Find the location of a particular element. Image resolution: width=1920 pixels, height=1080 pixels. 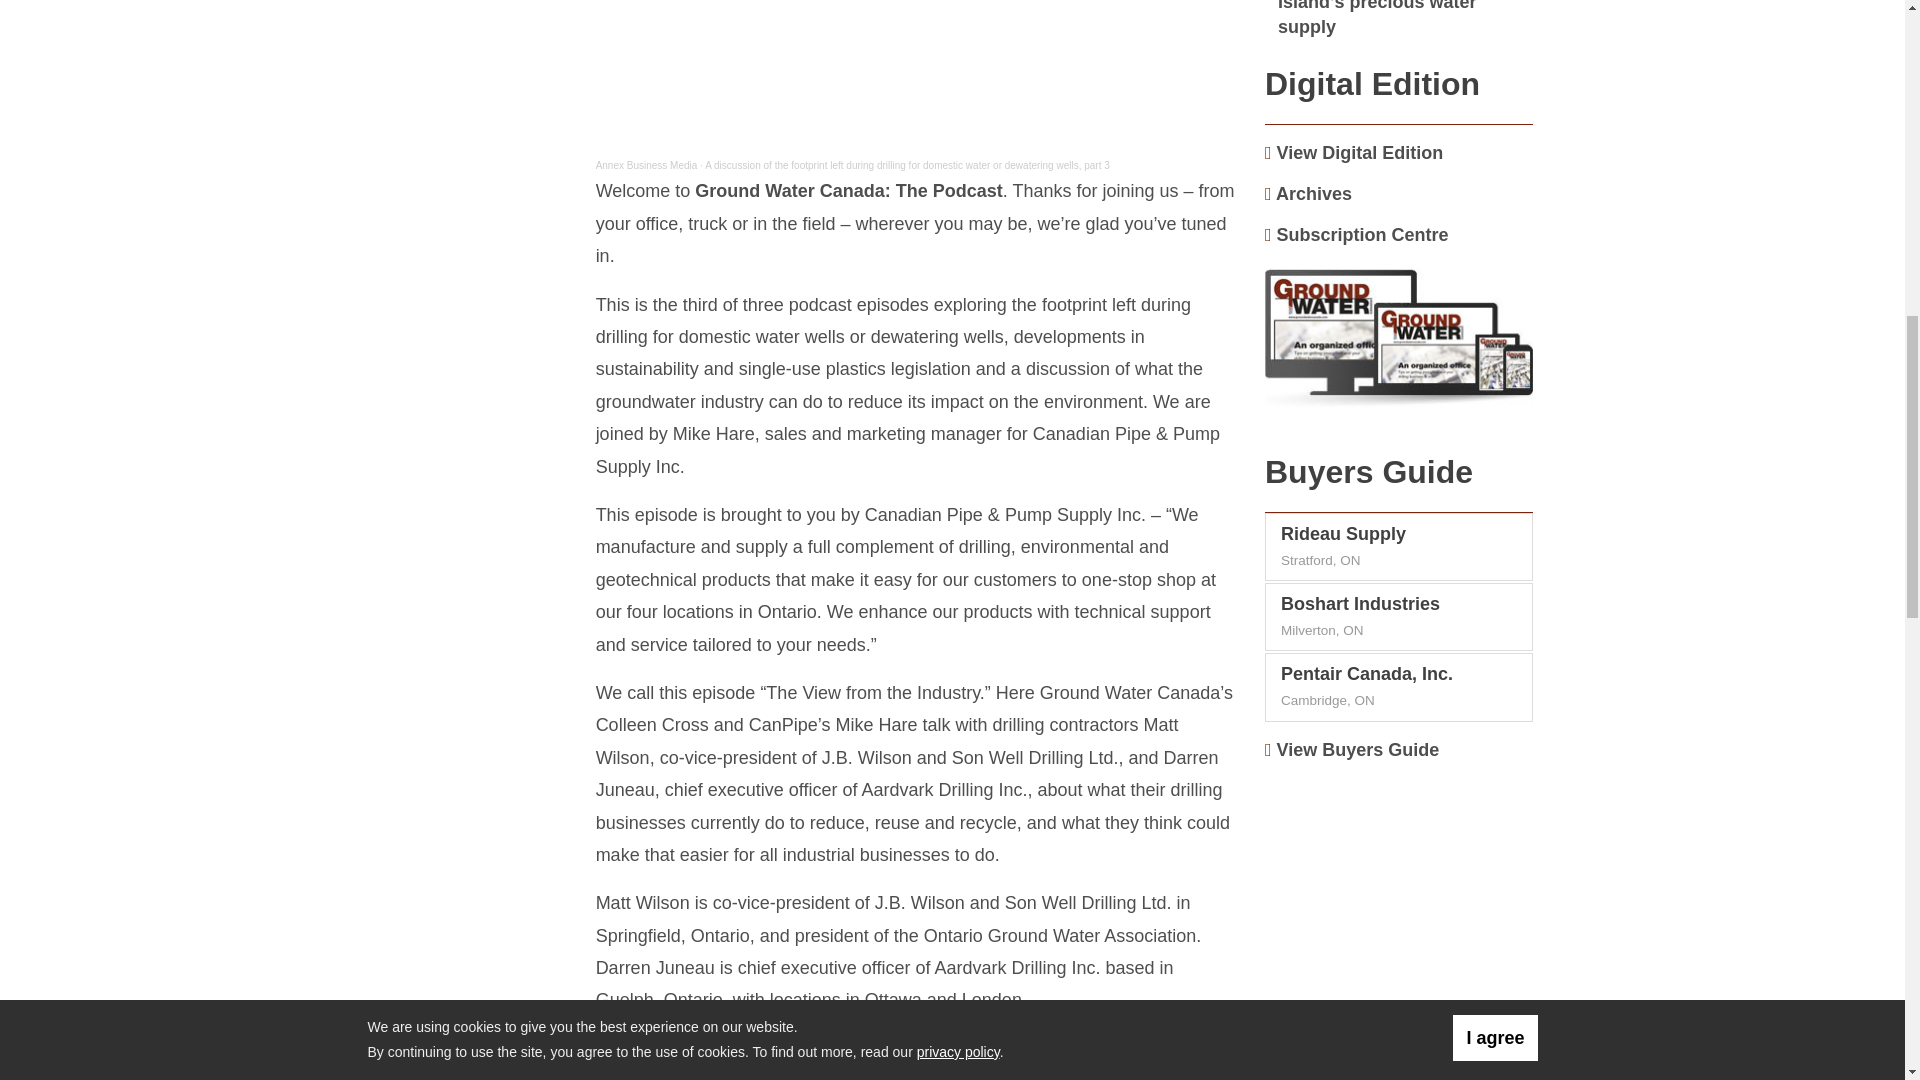

Annex Business Media is located at coordinates (646, 164).